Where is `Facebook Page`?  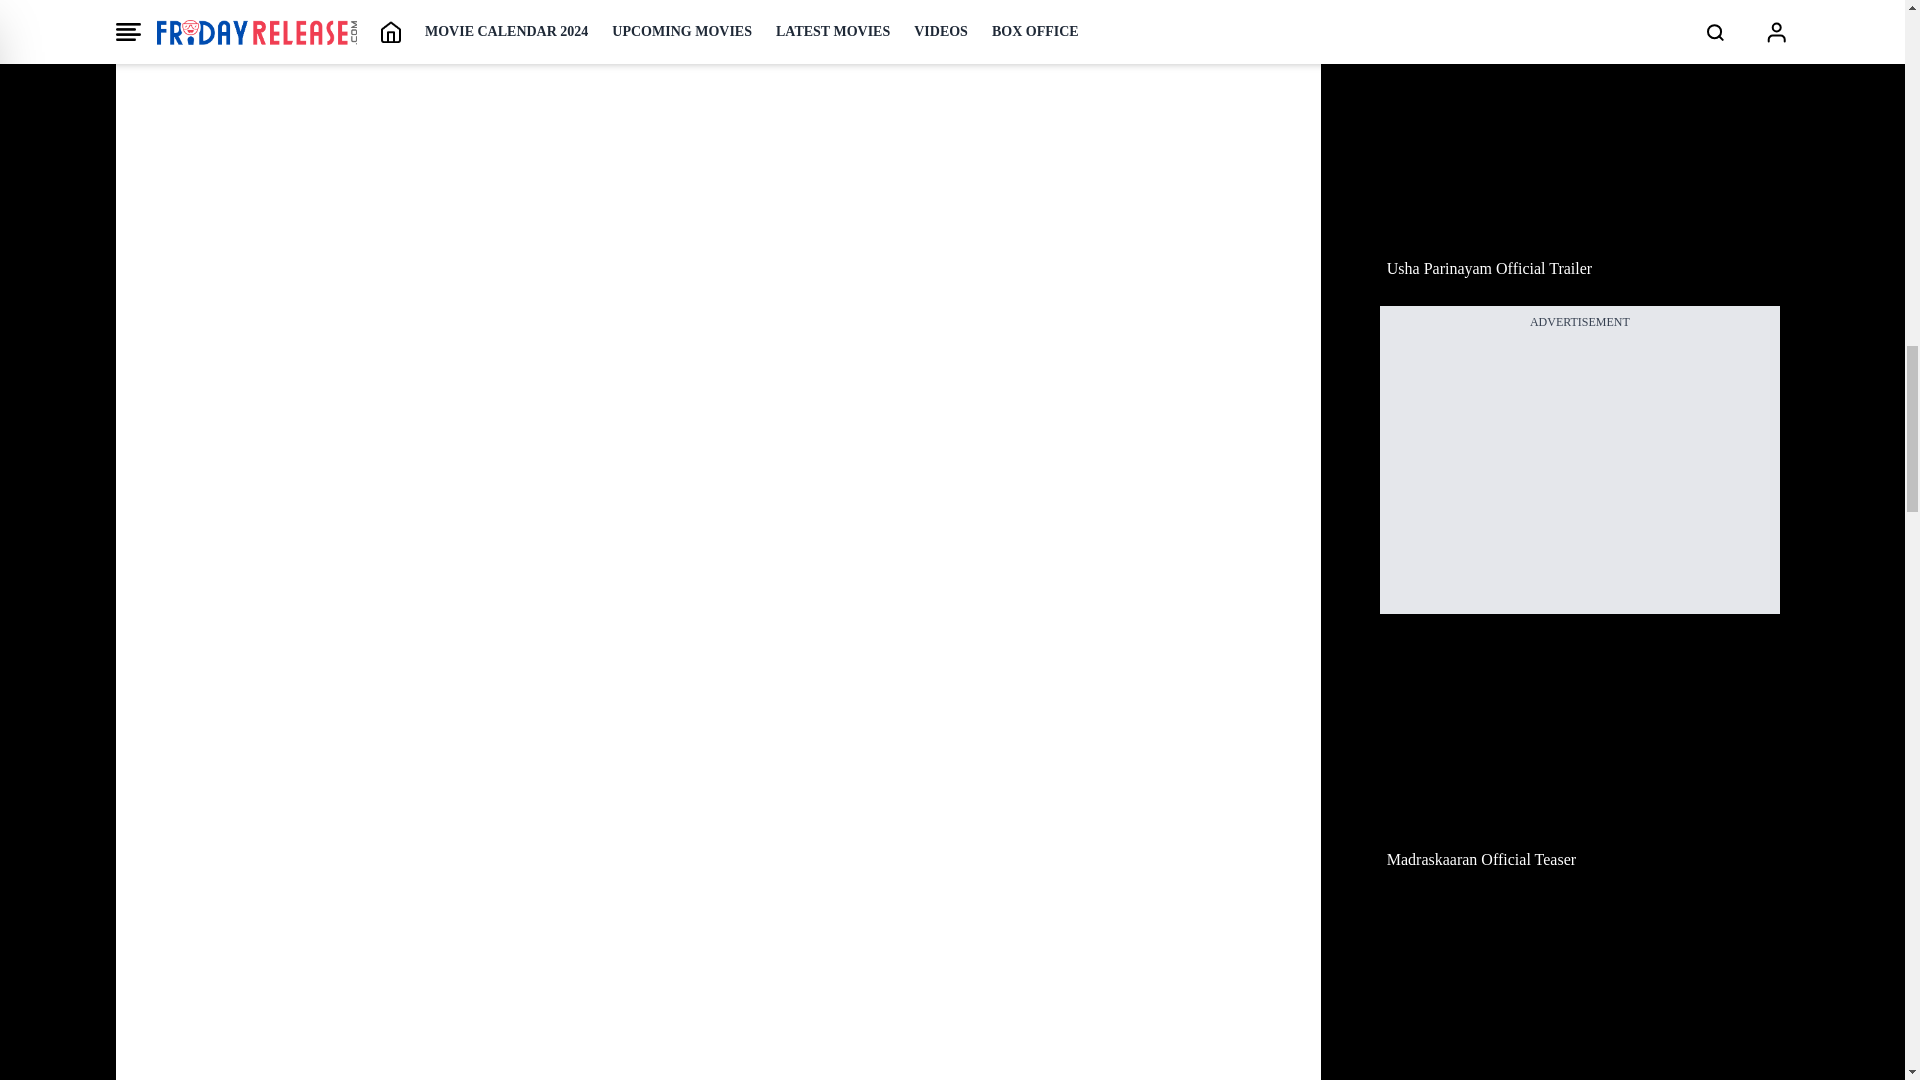 Facebook Page is located at coordinates (514, 8).